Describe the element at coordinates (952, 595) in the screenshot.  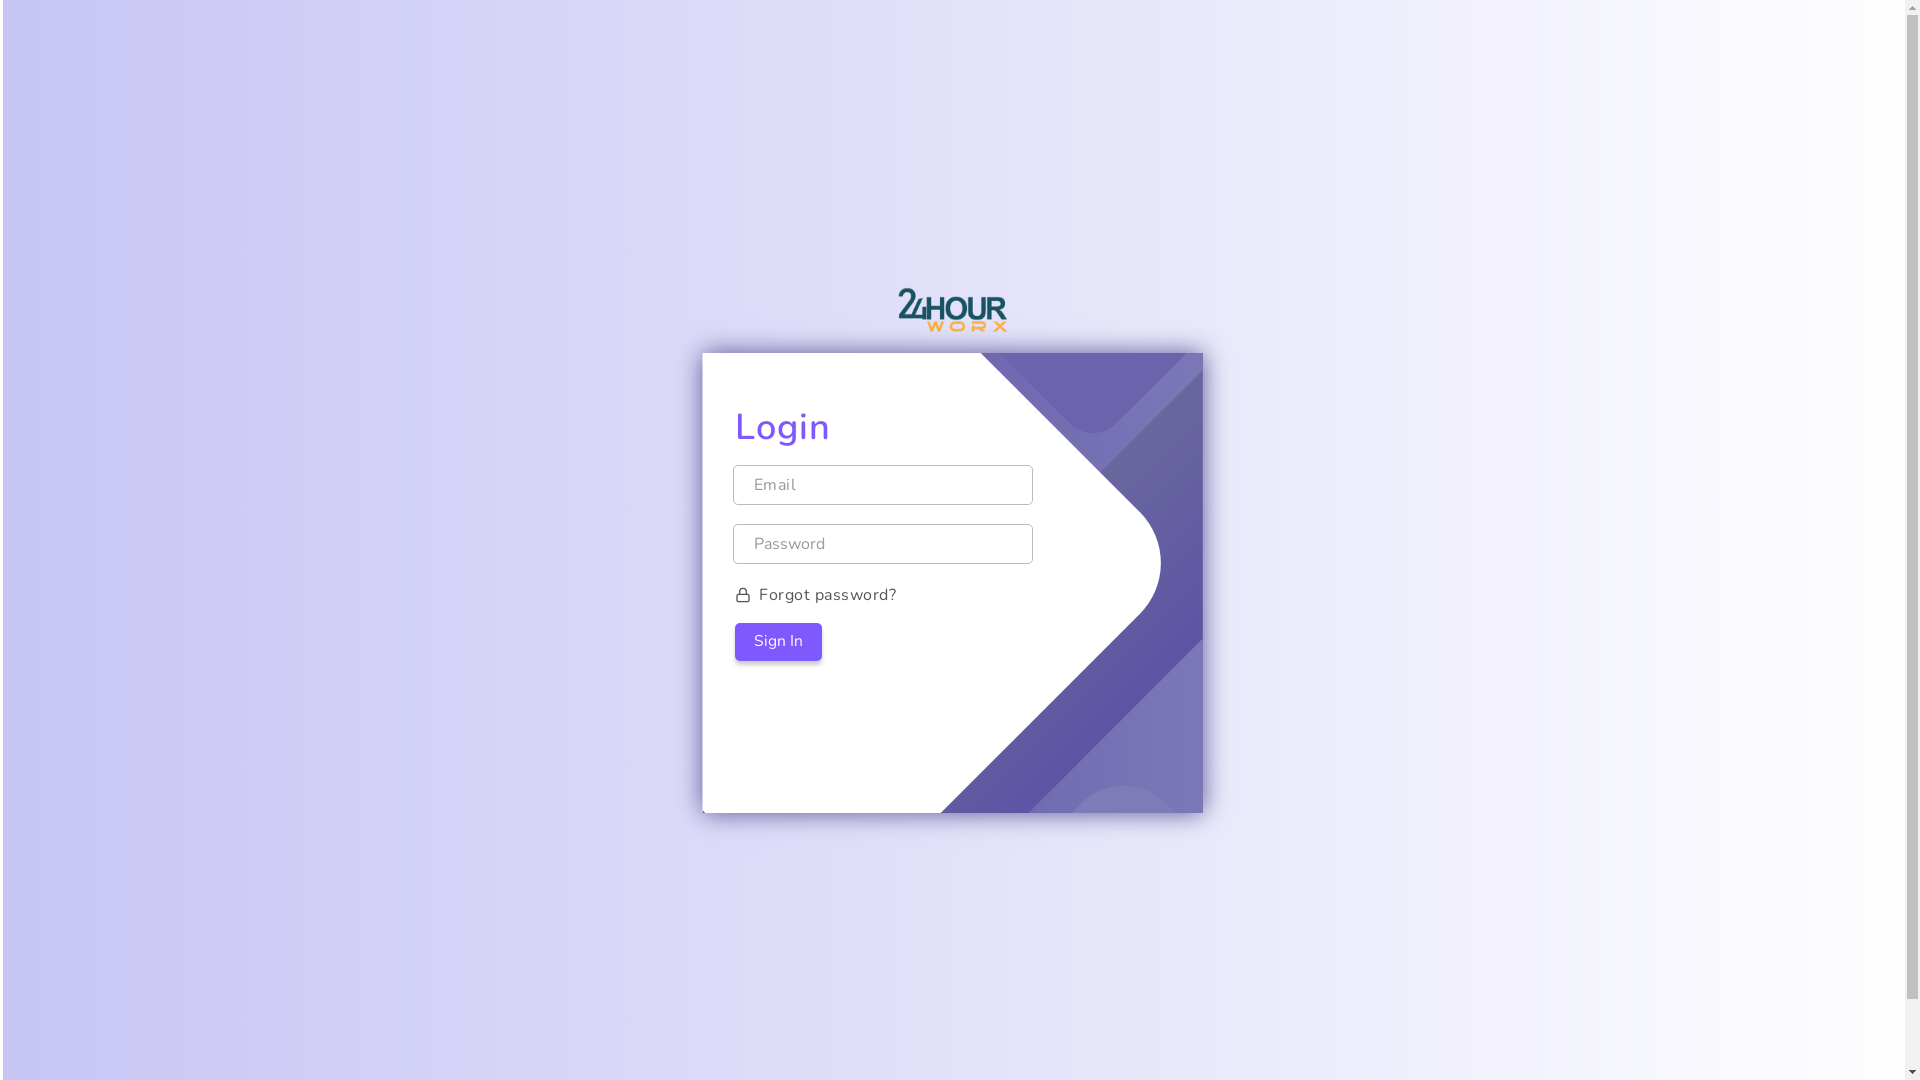
I see `Forgot password?` at that location.